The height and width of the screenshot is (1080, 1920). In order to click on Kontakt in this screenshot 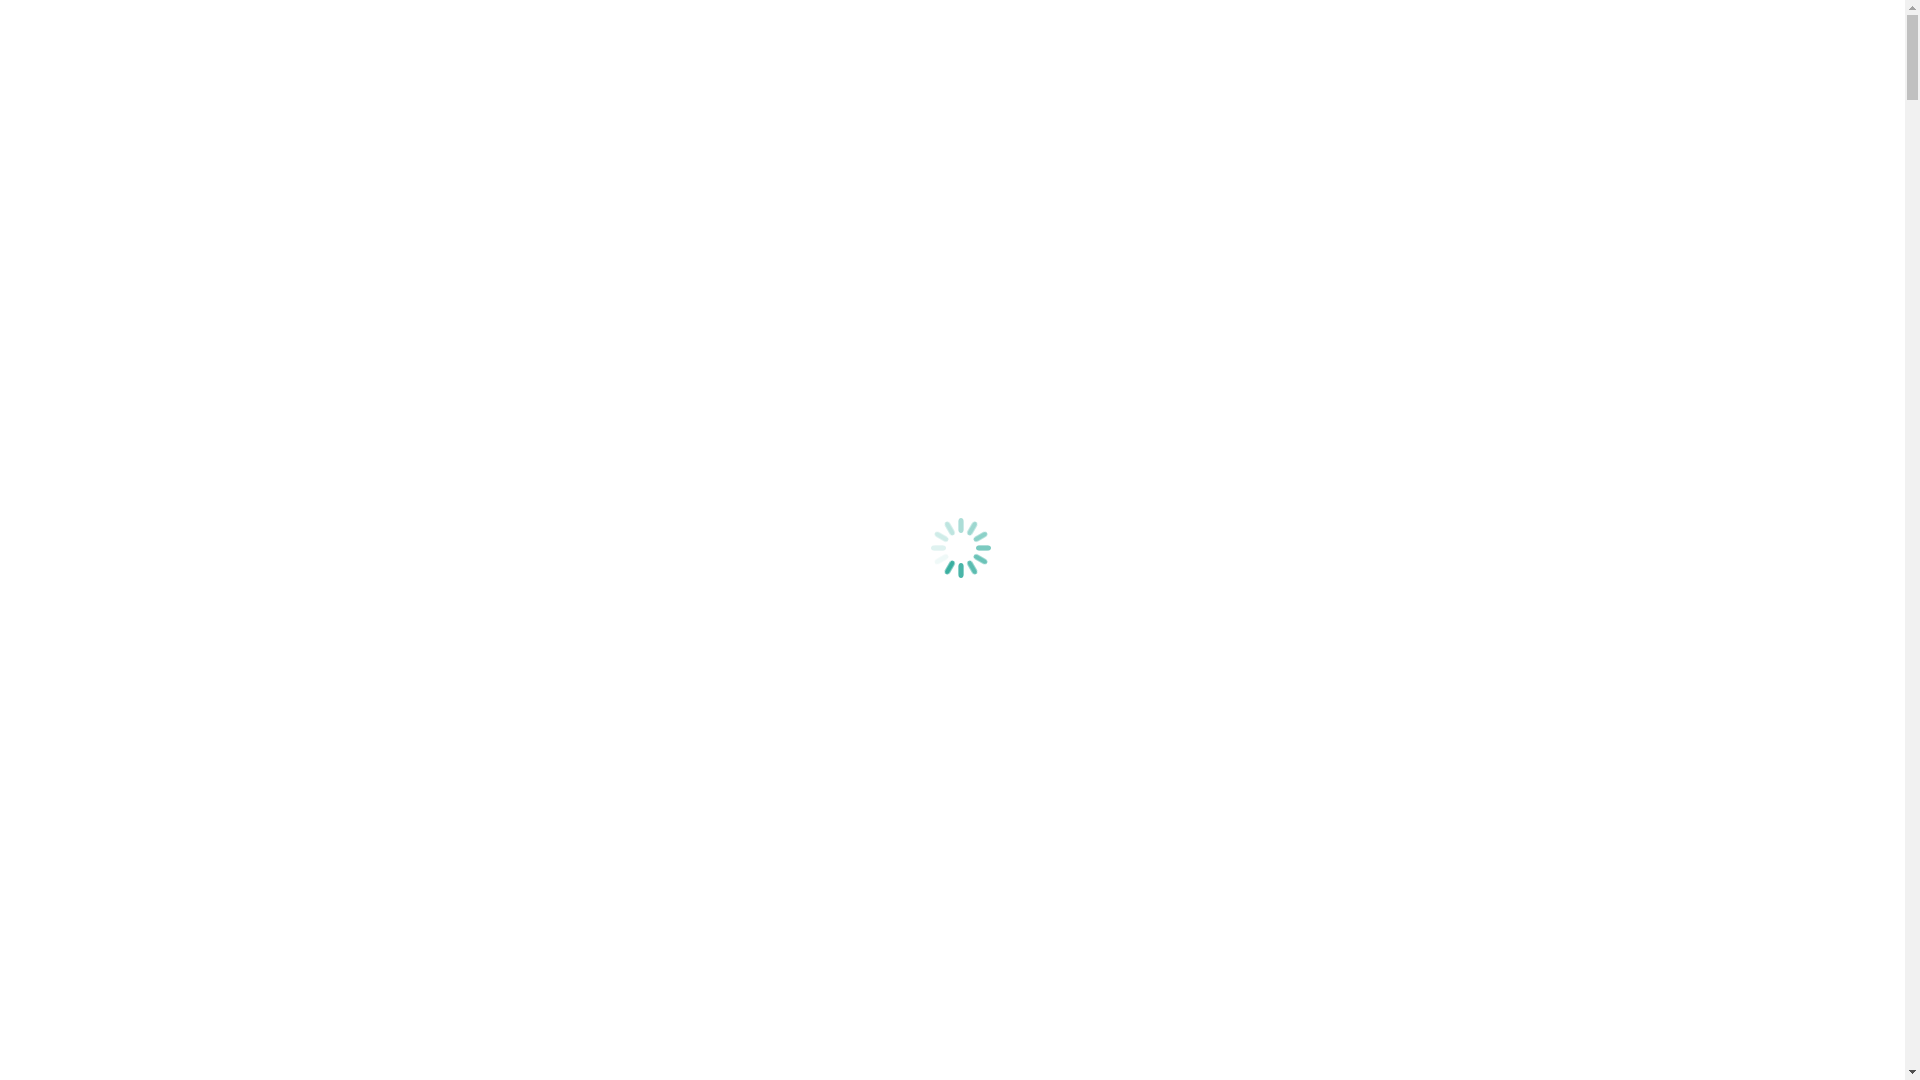, I will do `click(74, 424)`.